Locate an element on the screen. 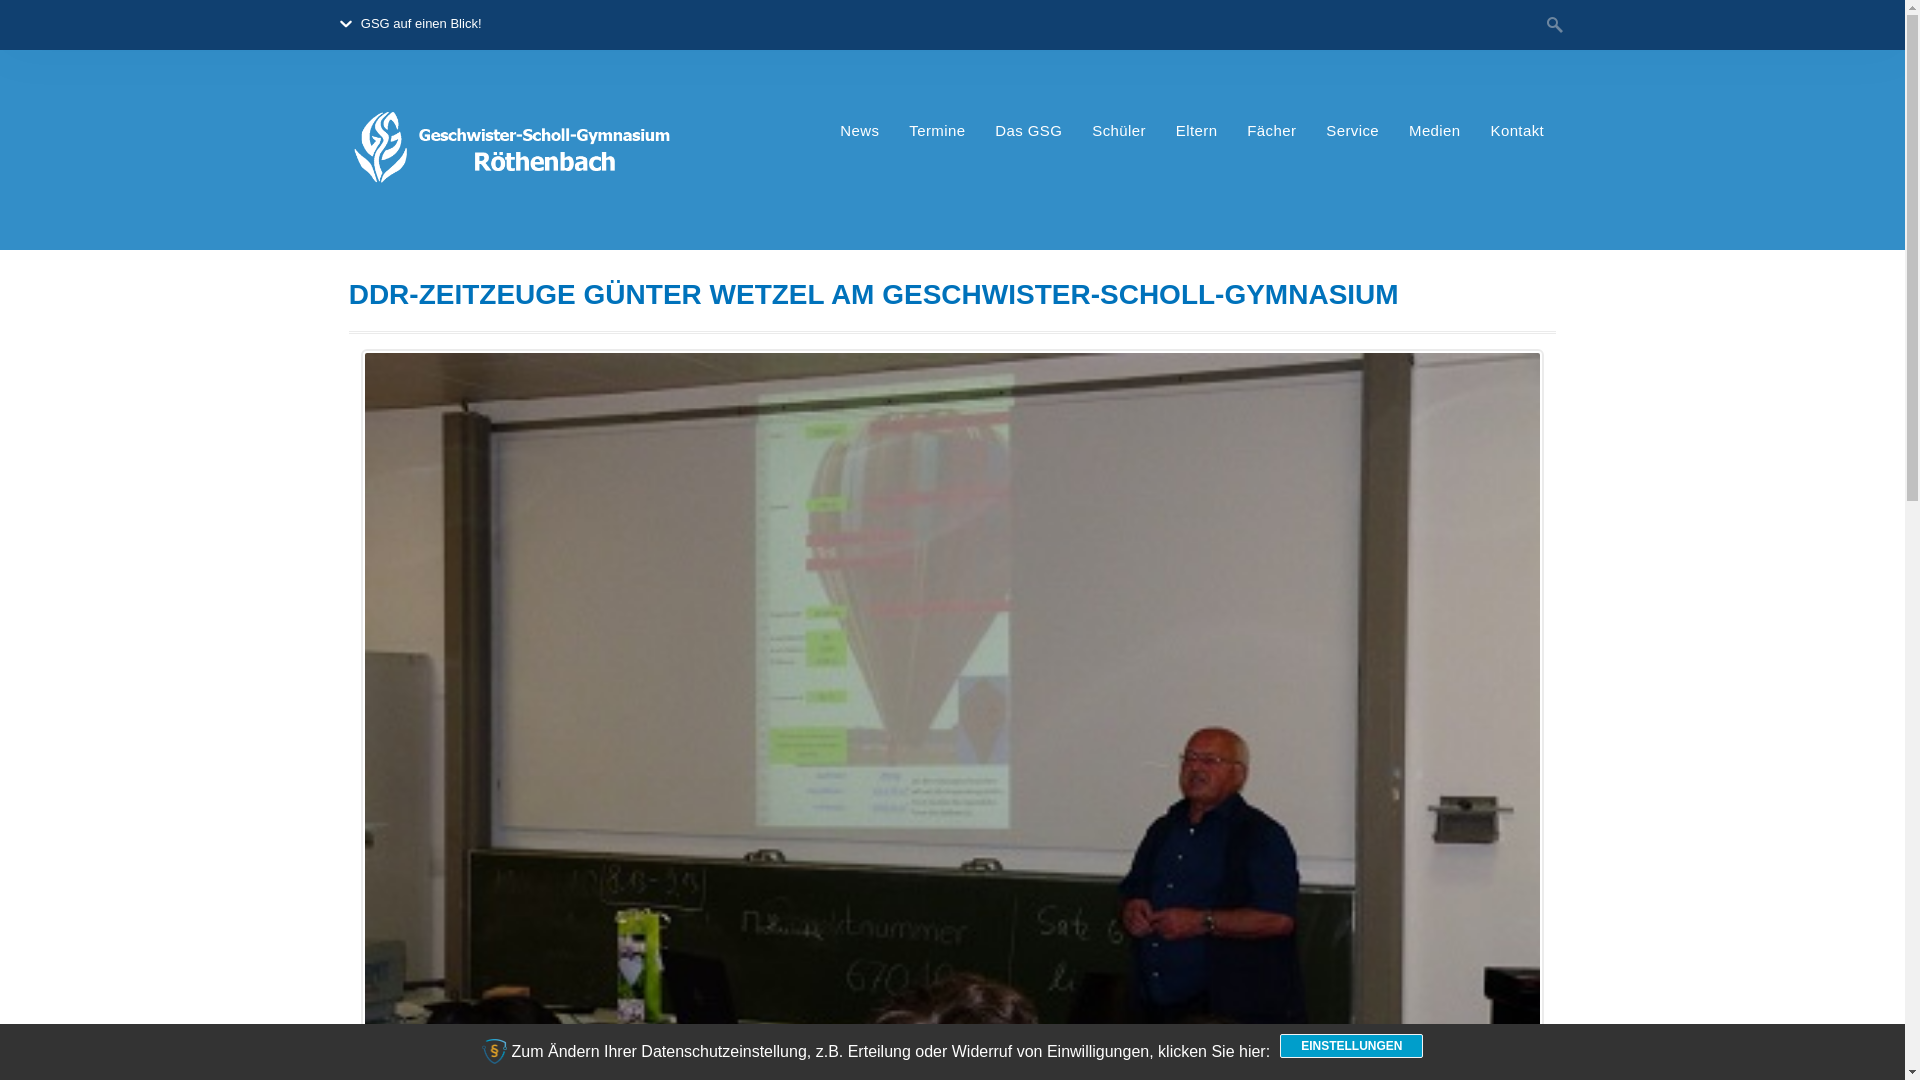 This screenshot has width=1920, height=1080. Geschwister Scholl Gymnasium is located at coordinates (516, 219).